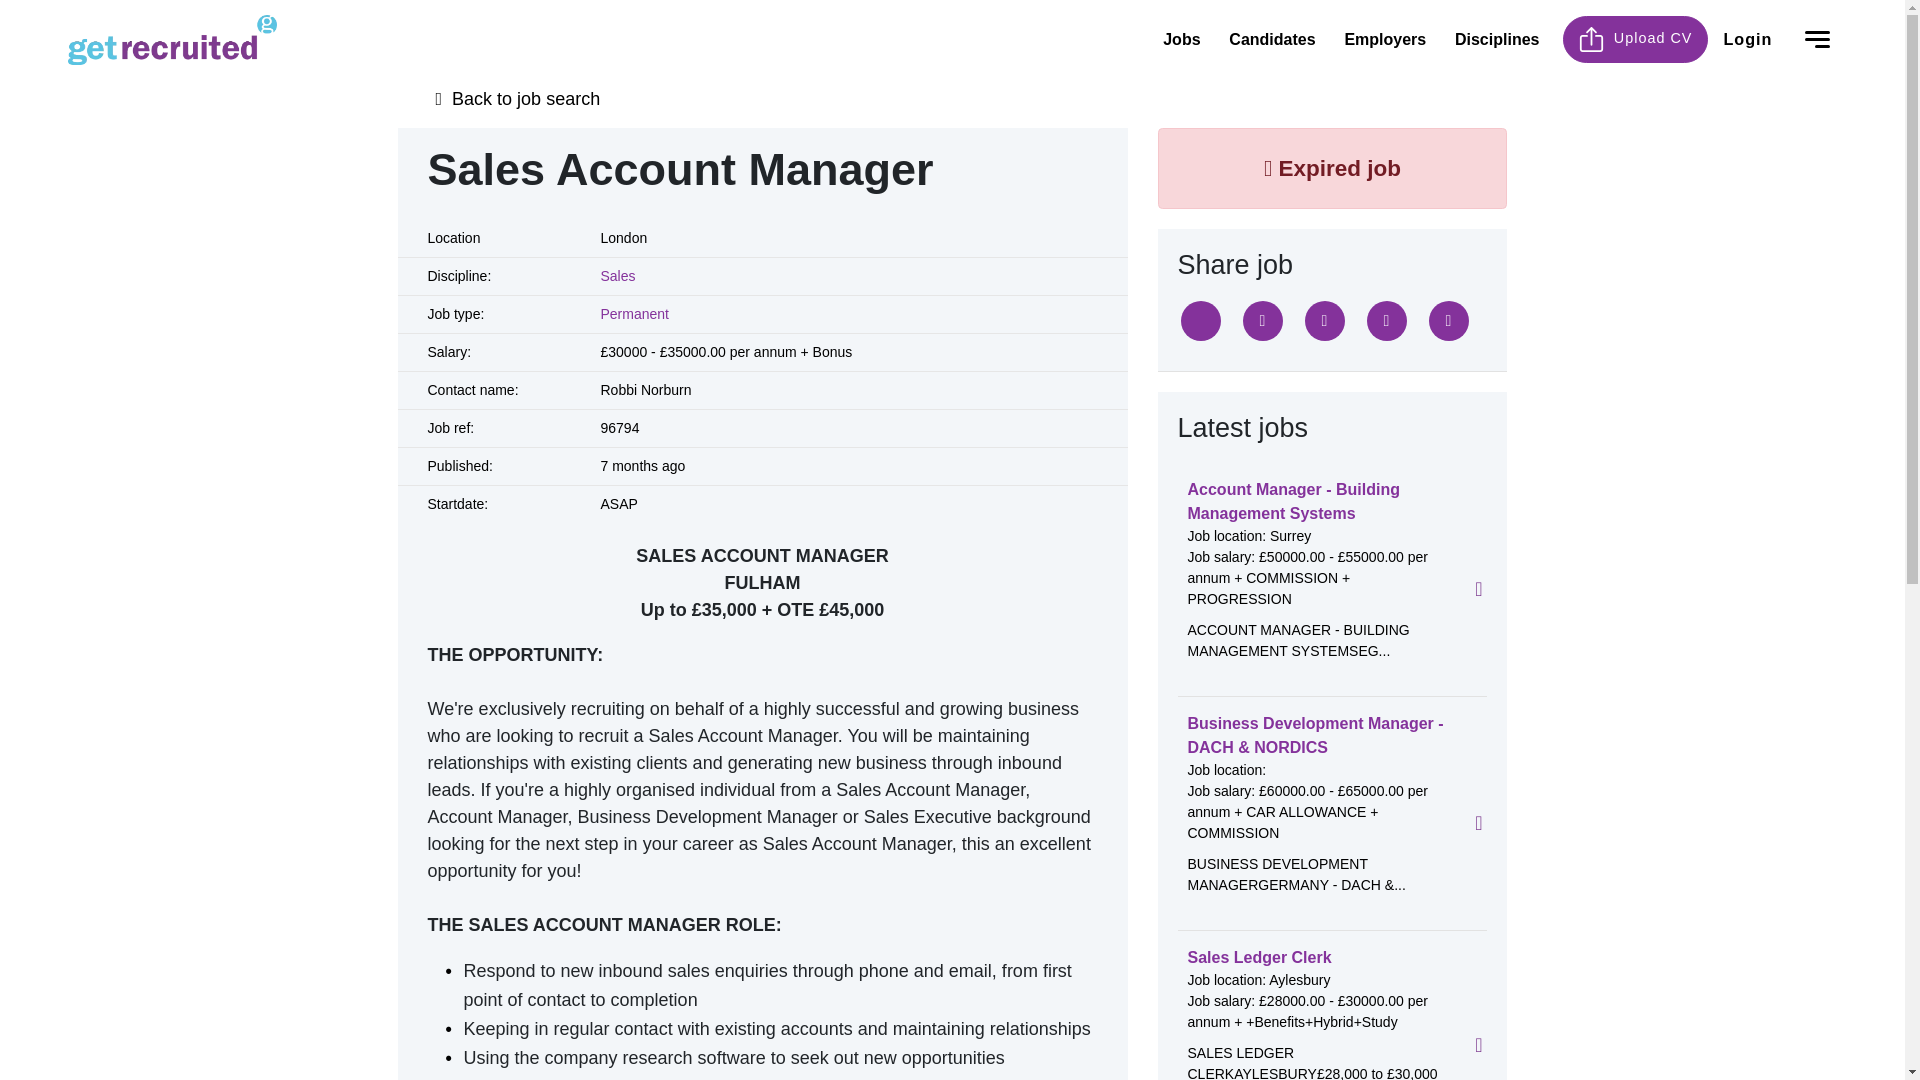  What do you see at coordinates (1385, 39) in the screenshot?
I see `Employers` at bounding box center [1385, 39].